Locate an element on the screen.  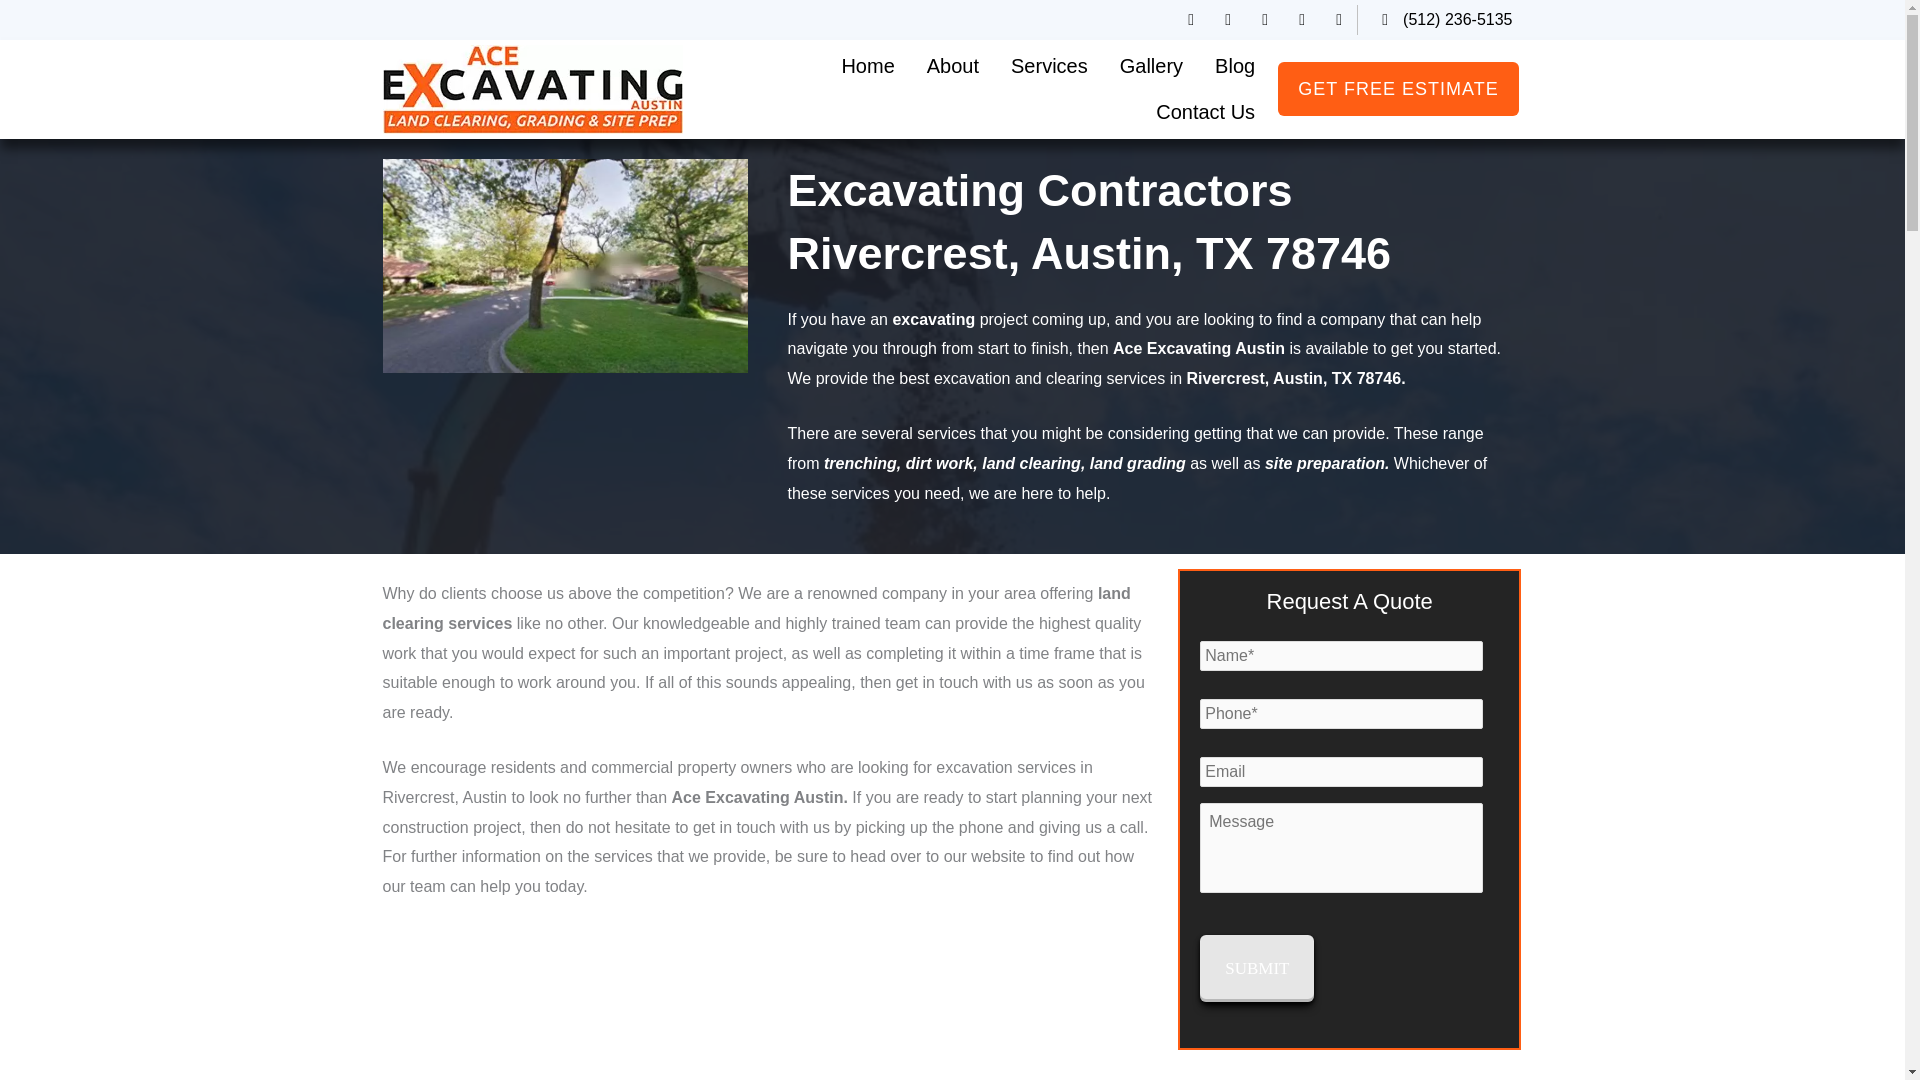
Gallery is located at coordinates (1151, 66).